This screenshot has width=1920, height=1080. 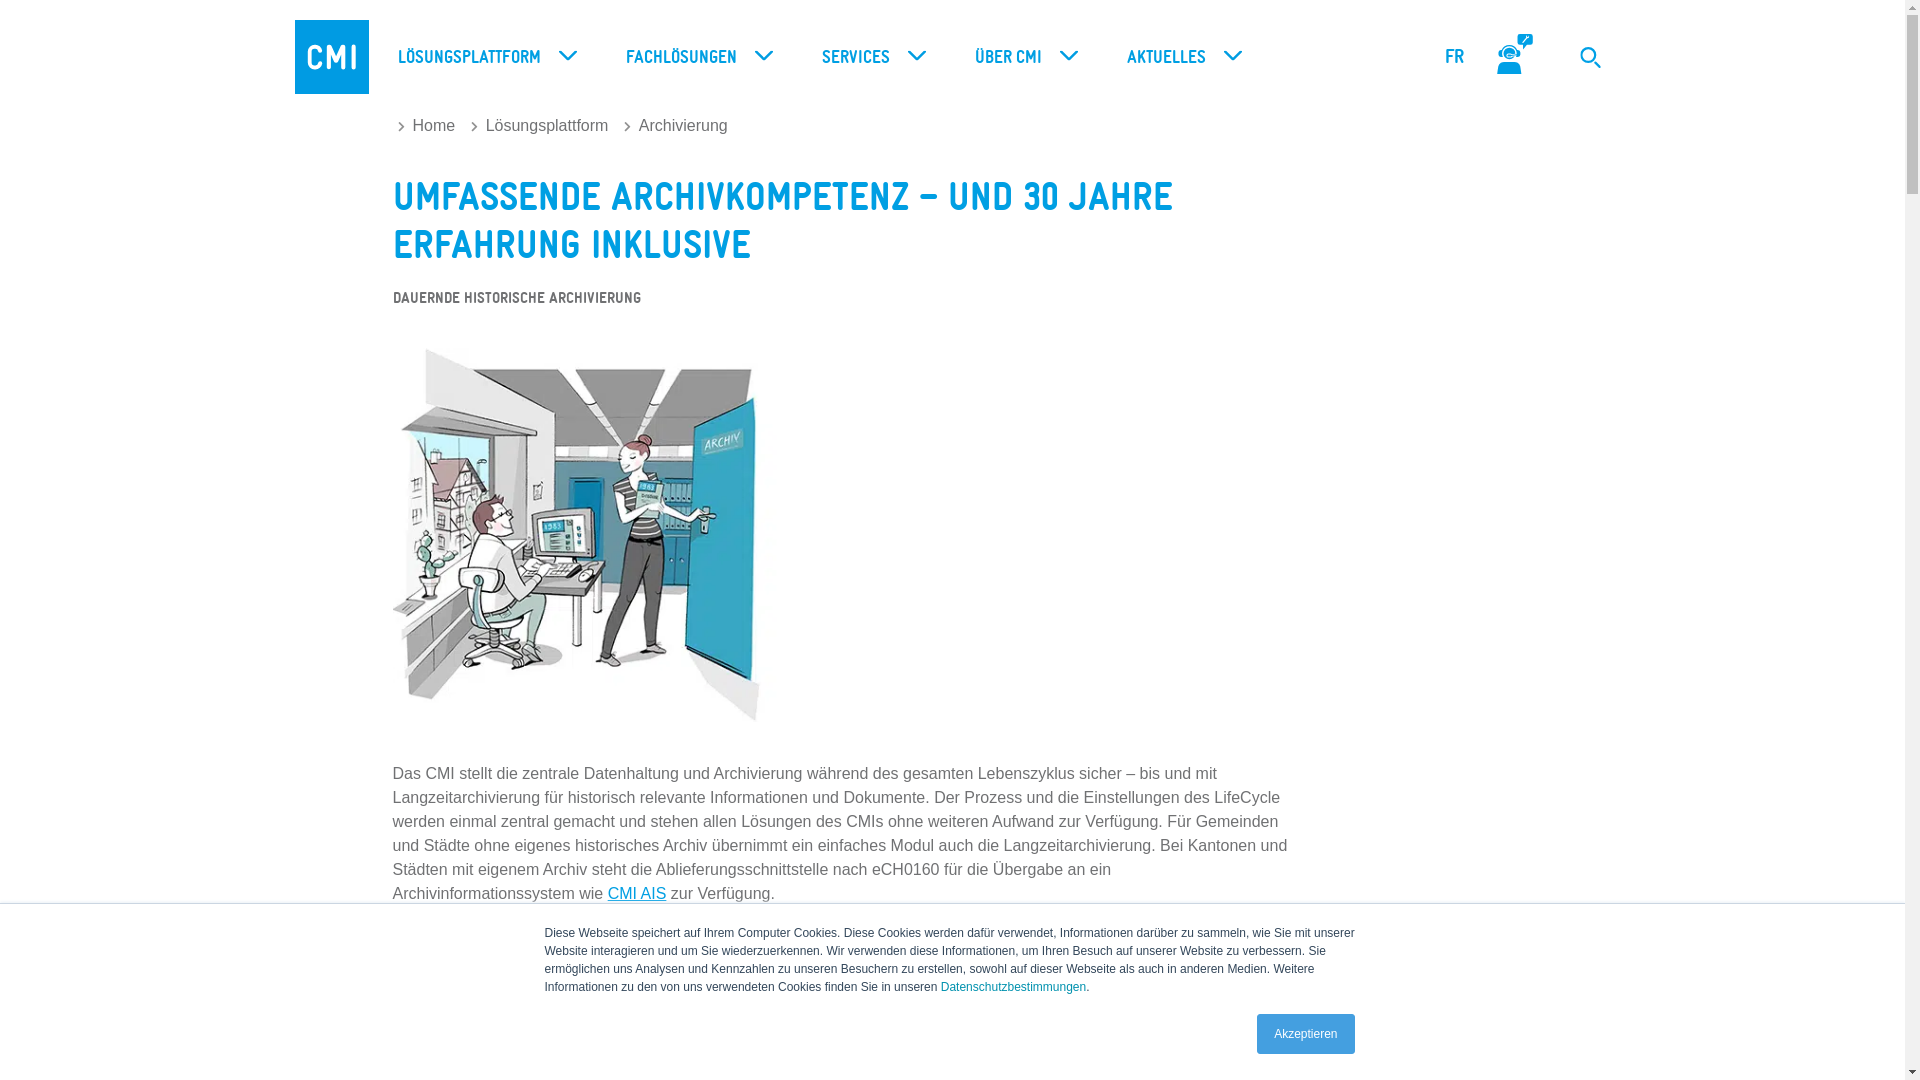 I want to click on Akzeptieren, so click(x=1306, y=1034).